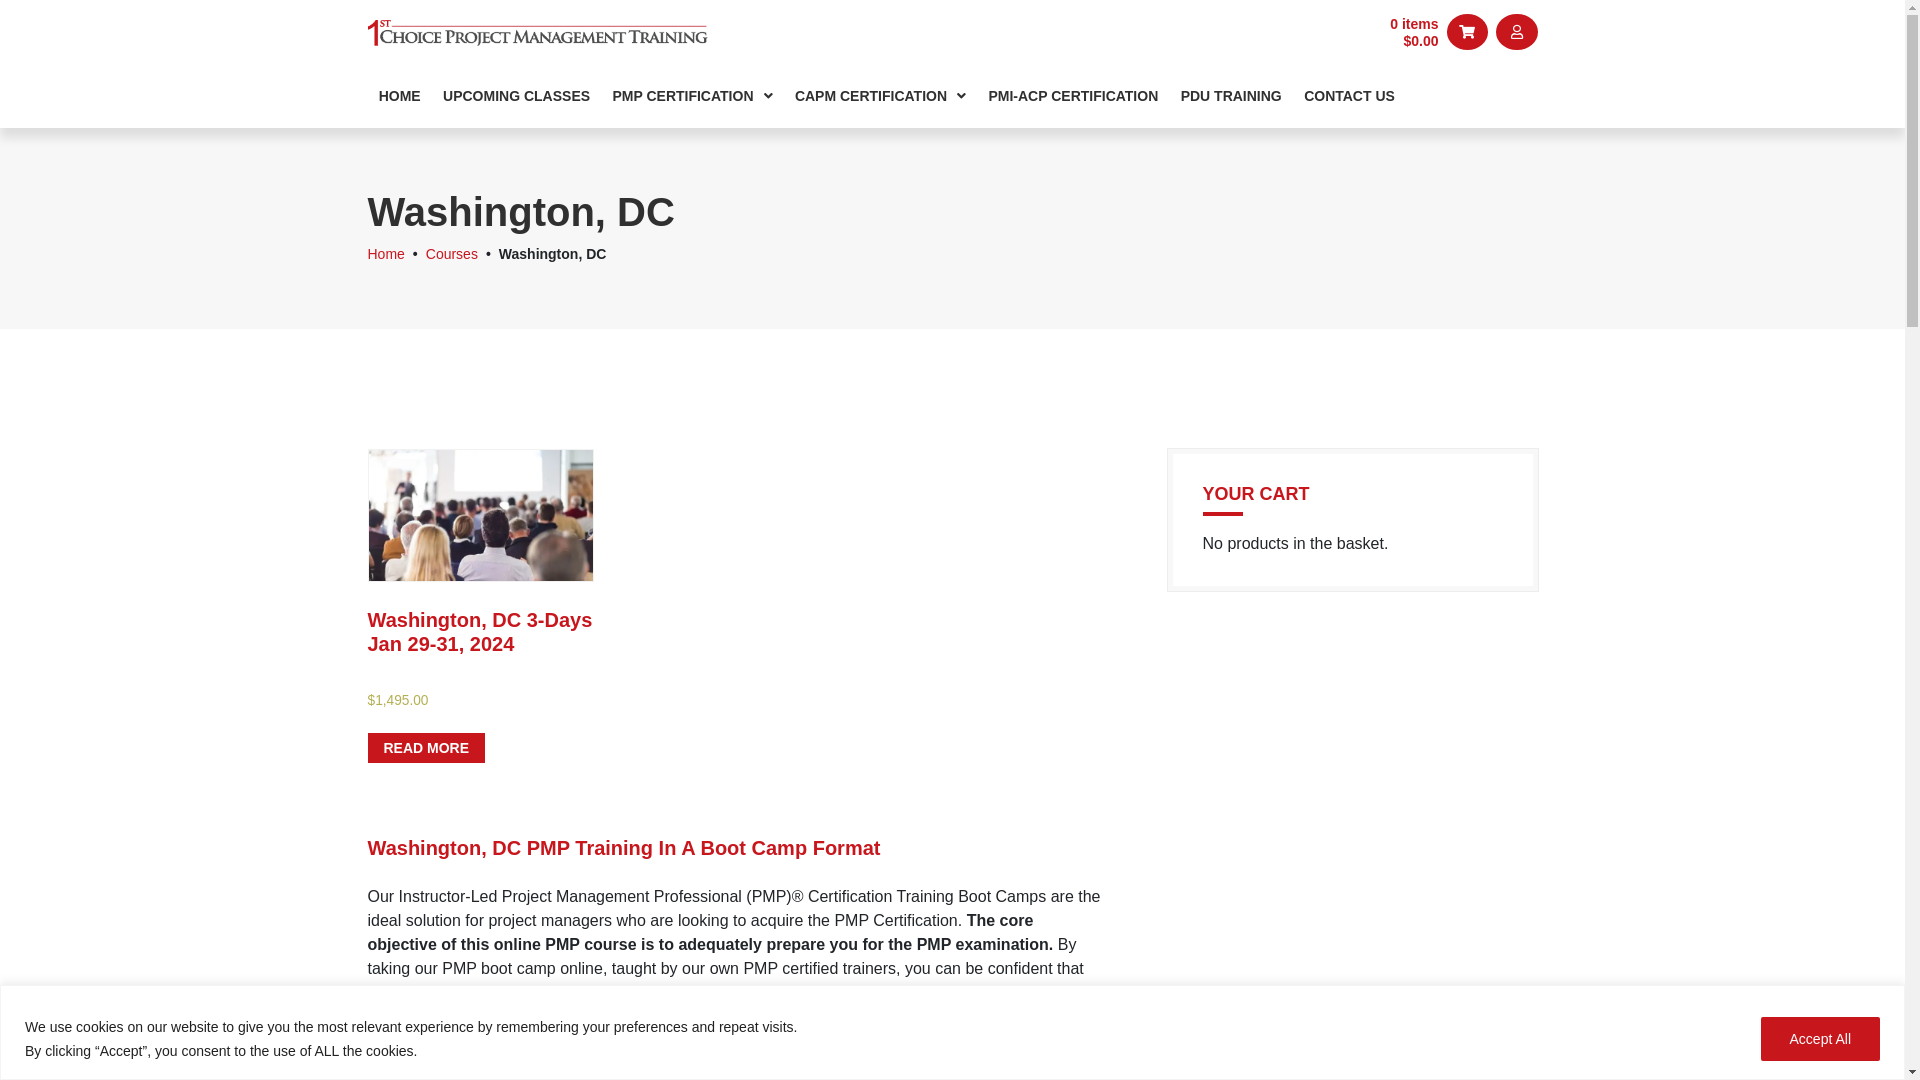 This screenshot has height=1080, width=1920. Describe the element at coordinates (516, 98) in the screenshot. I see `UPCOMING CLASSES` at that location.